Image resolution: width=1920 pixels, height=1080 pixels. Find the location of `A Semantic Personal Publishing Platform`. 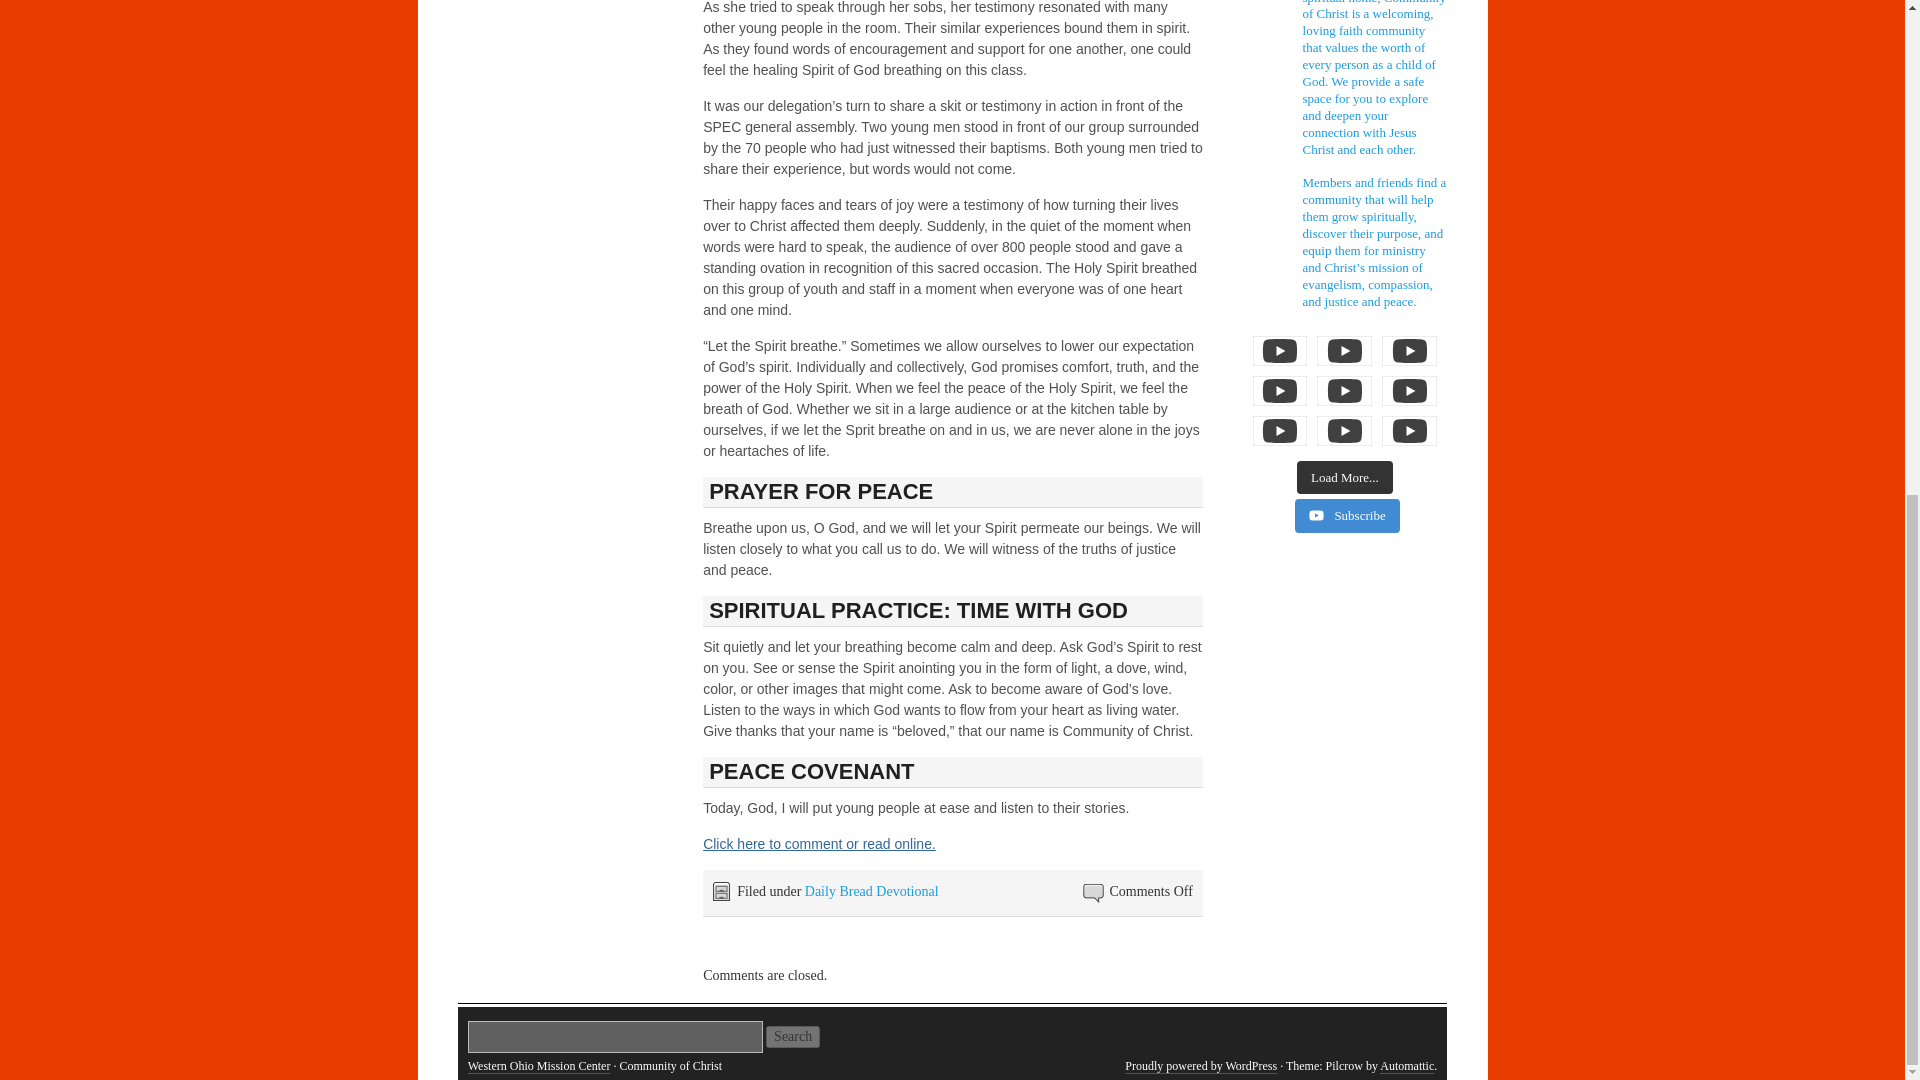

A Semantic Personal Publishing Platform is located at coordinates (1200, 1066).